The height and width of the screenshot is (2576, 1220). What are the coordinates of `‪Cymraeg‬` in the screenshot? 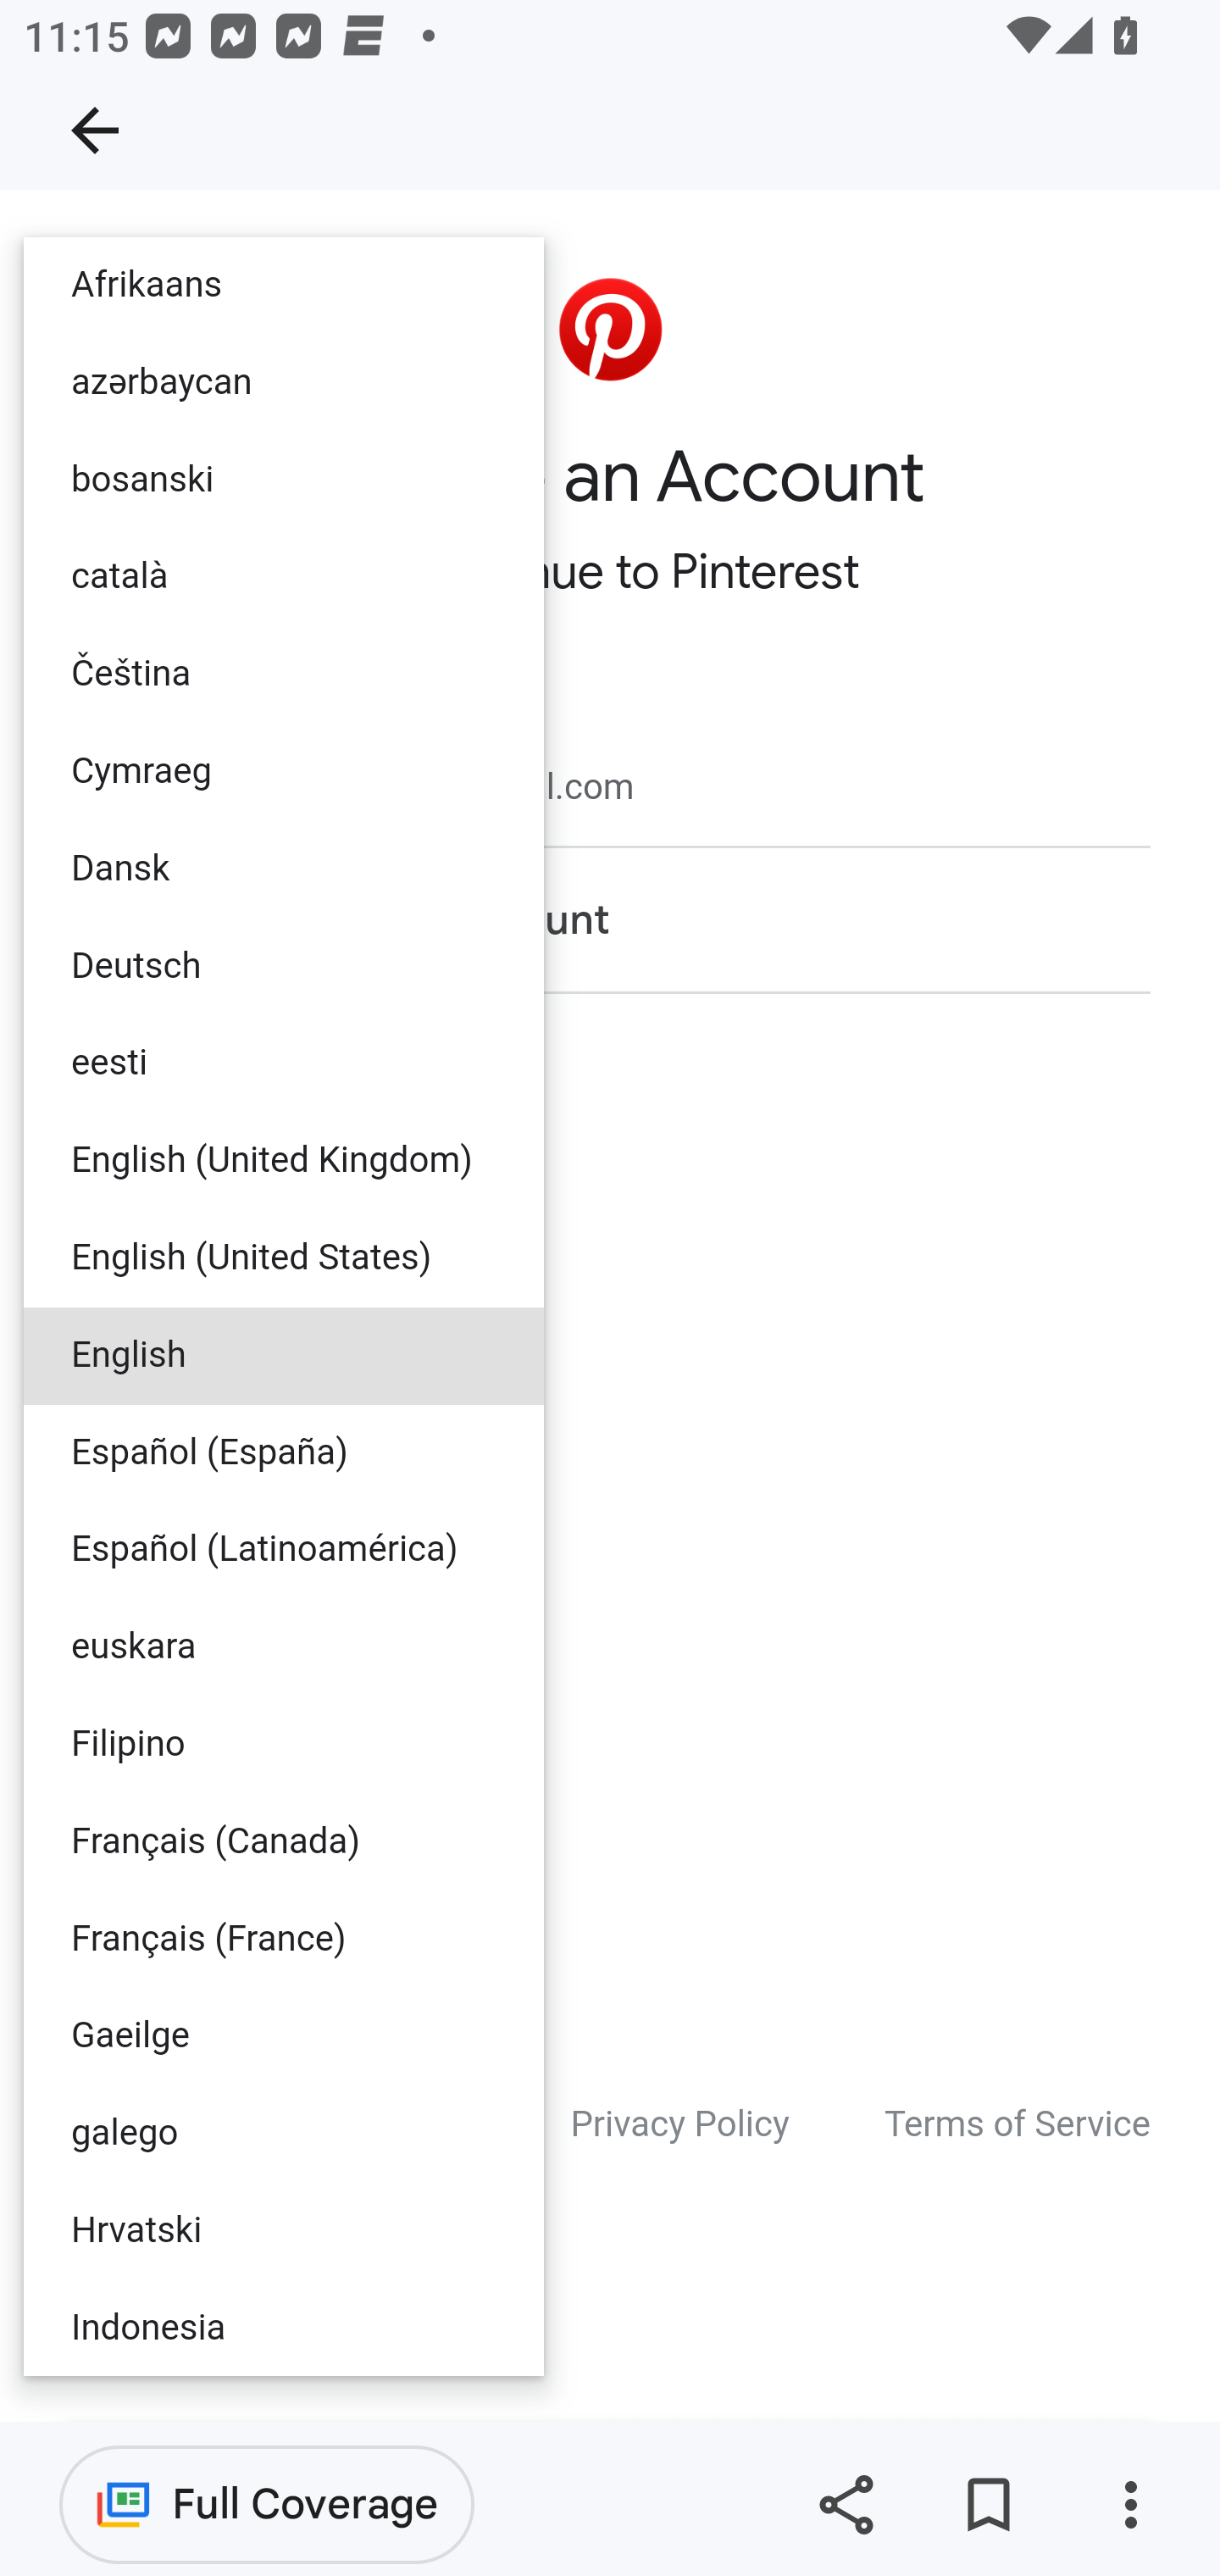 It's located at (284, 771).